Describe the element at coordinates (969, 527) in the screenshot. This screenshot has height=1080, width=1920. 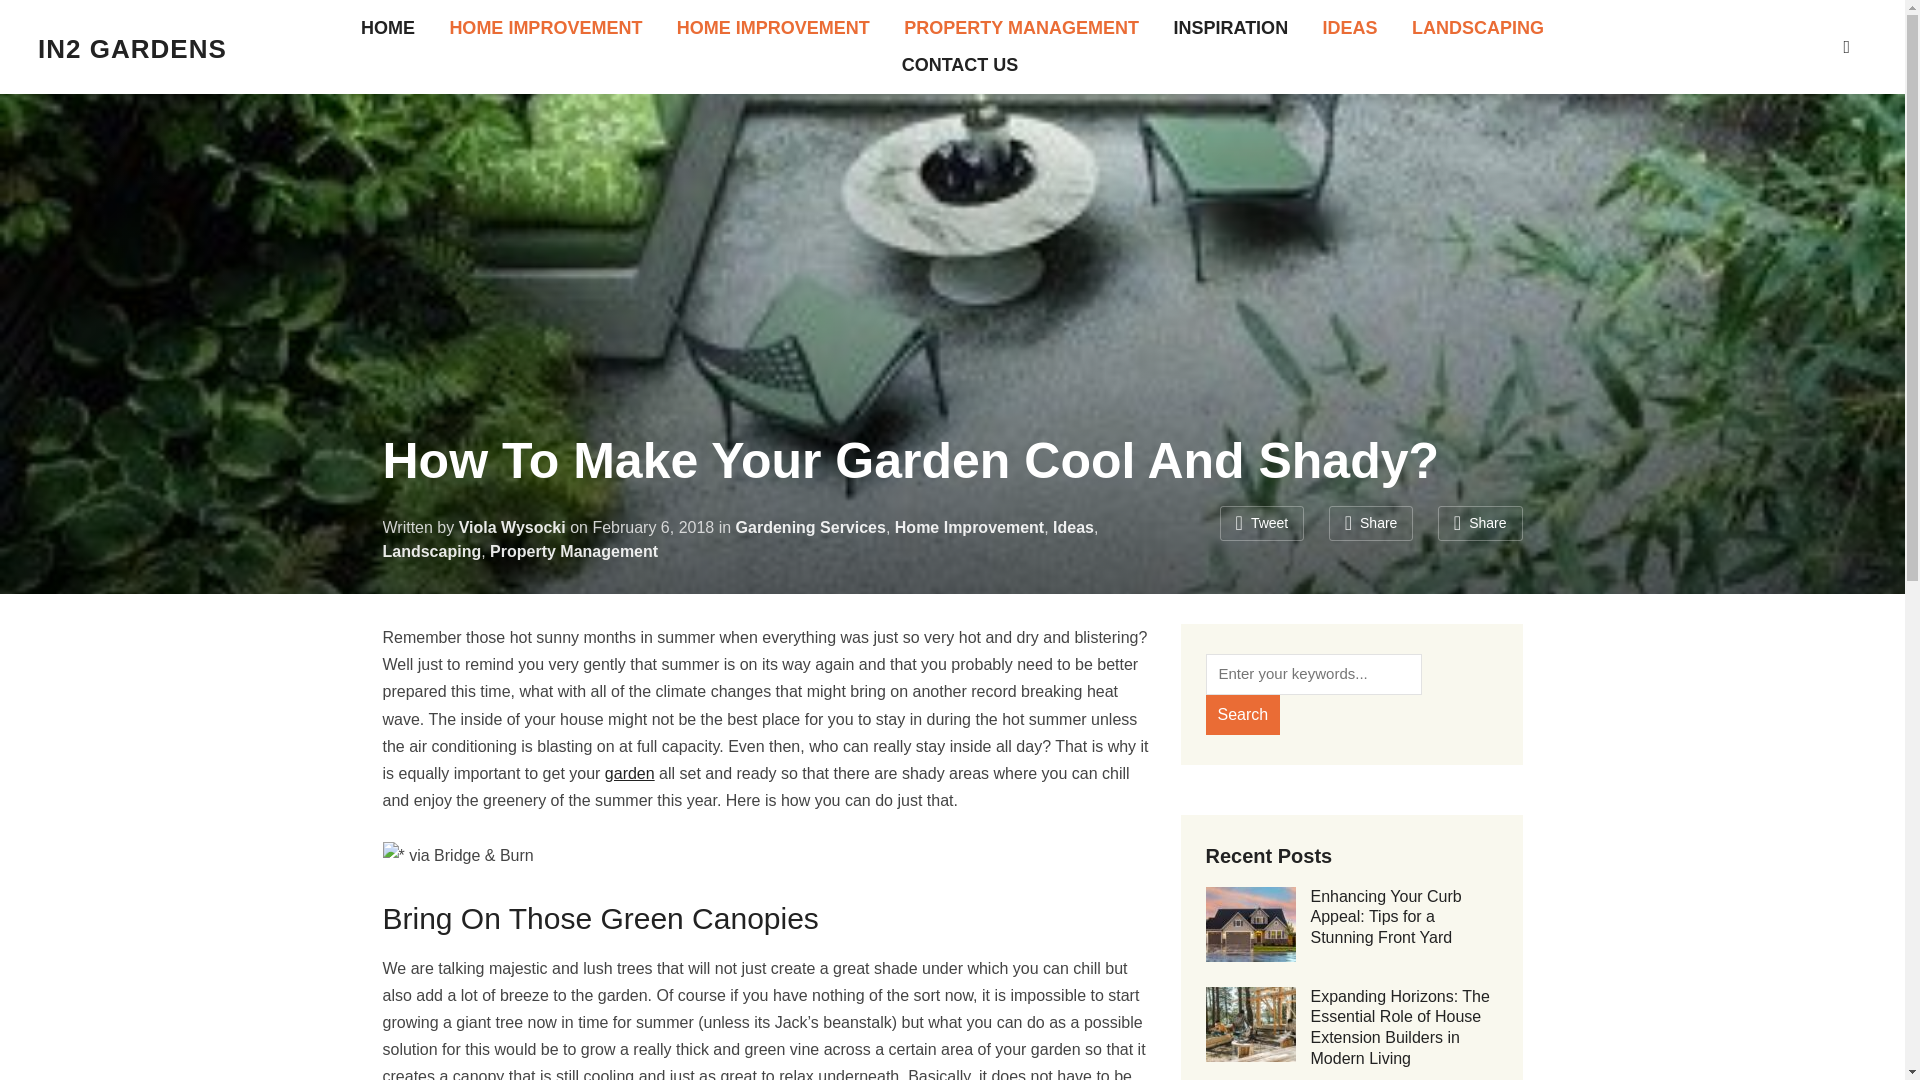
I see `Home Improvement` at that location.